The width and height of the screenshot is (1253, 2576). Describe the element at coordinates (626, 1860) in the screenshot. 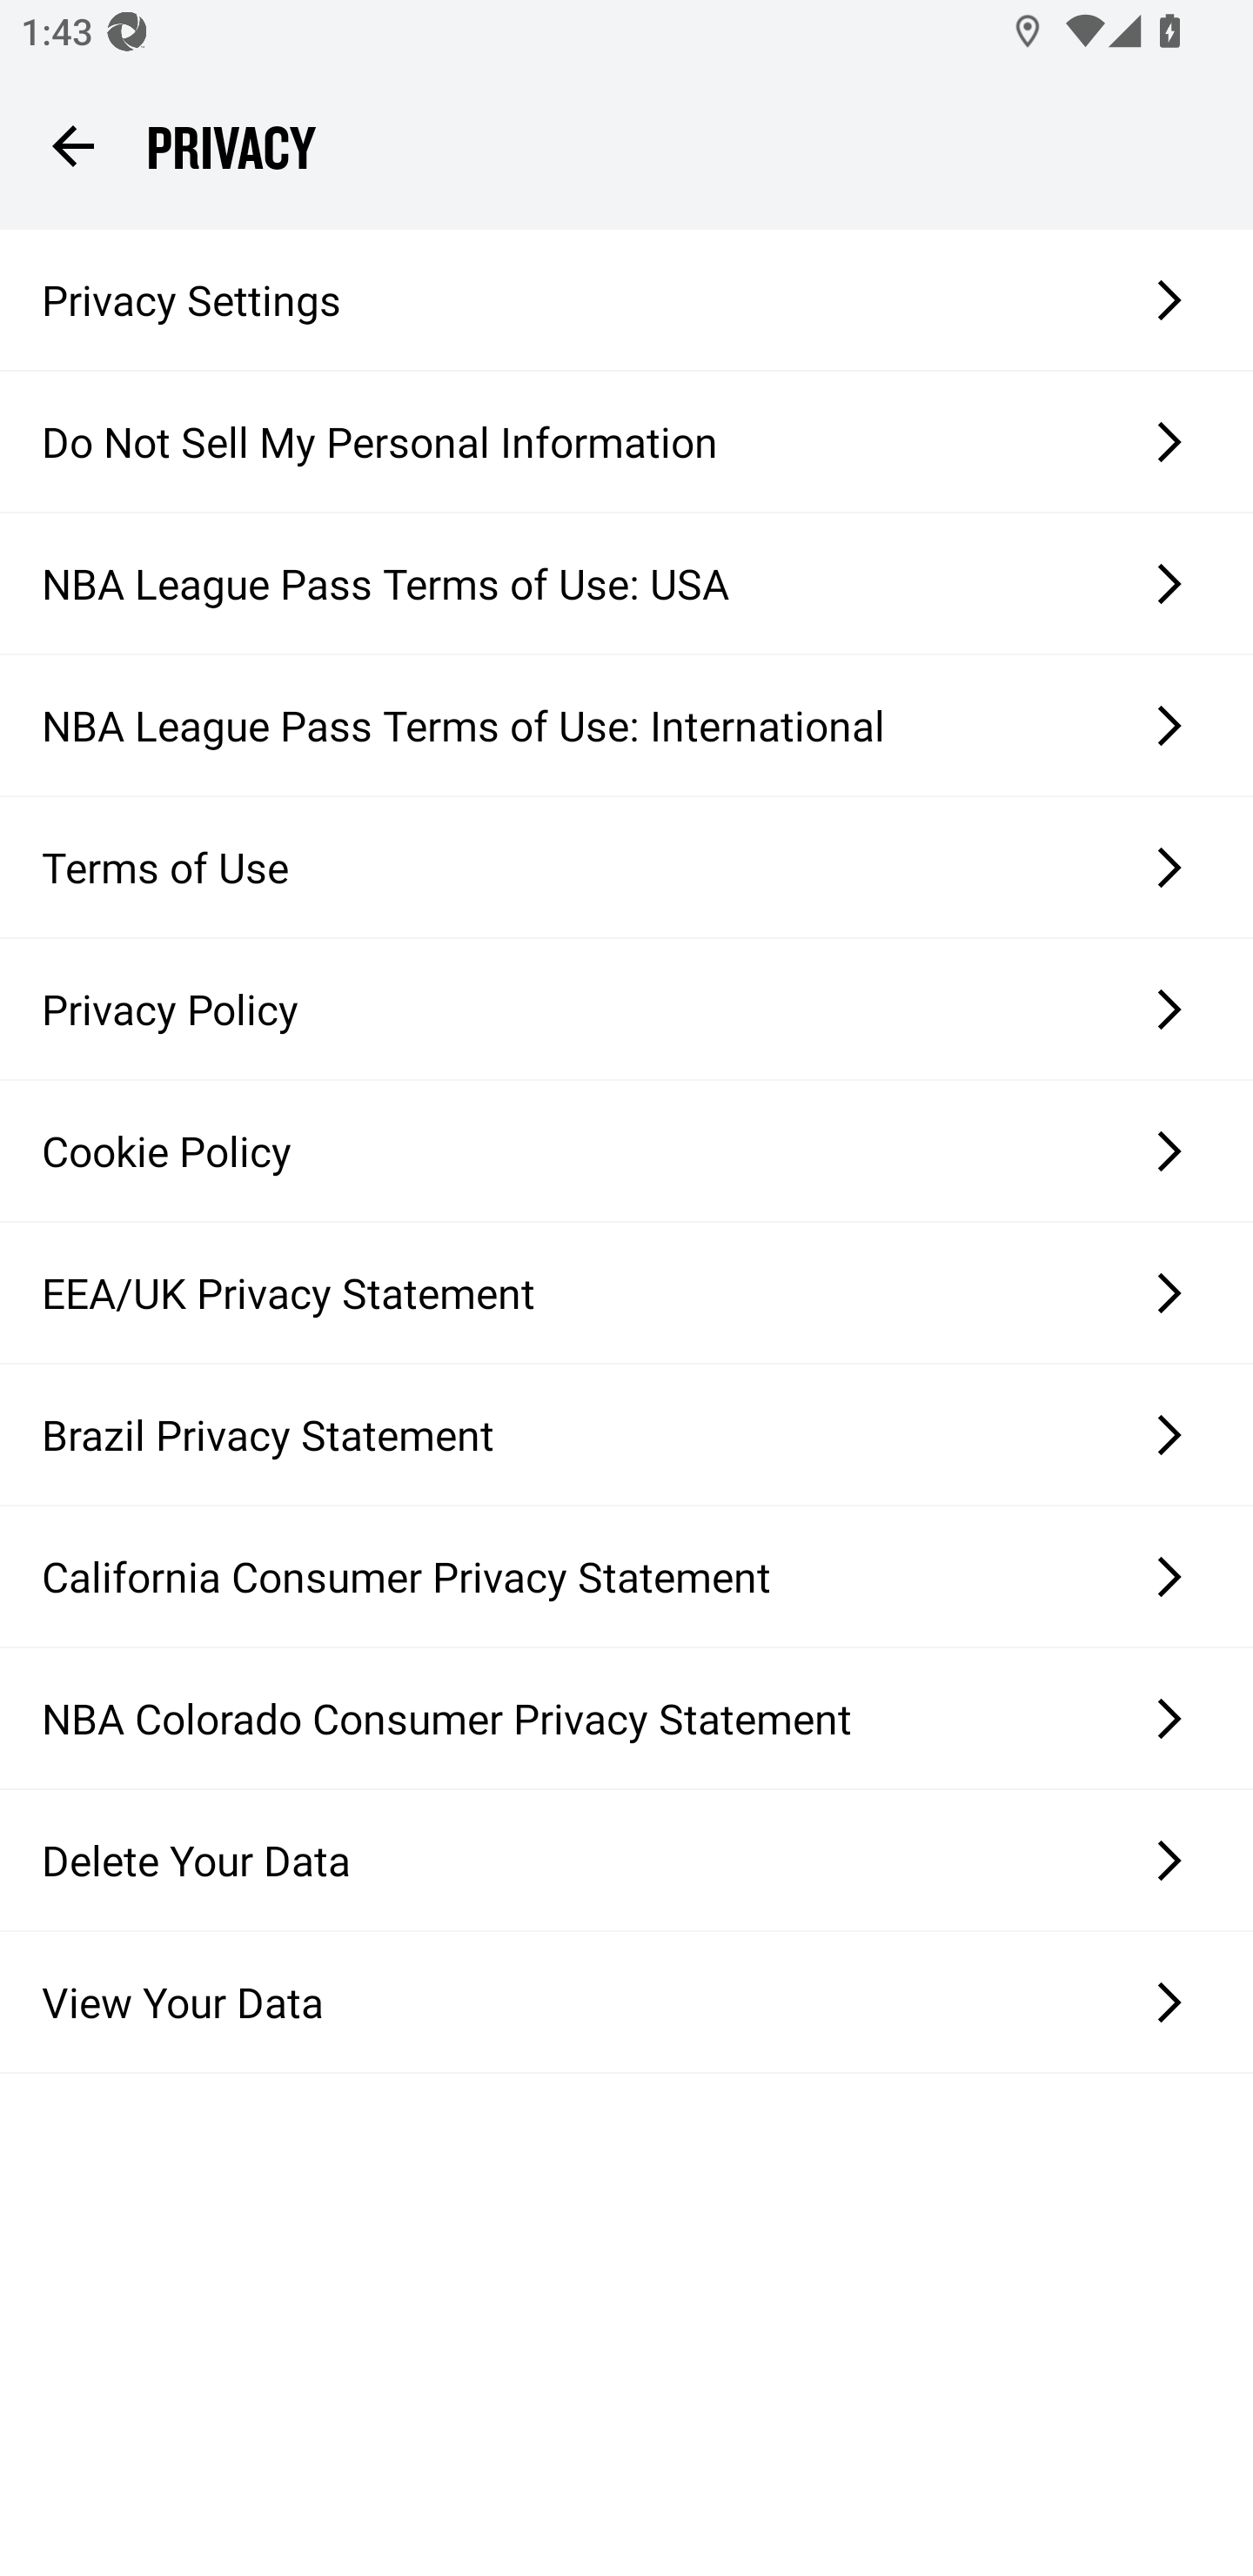

I see `Delete Your Data` at that location.